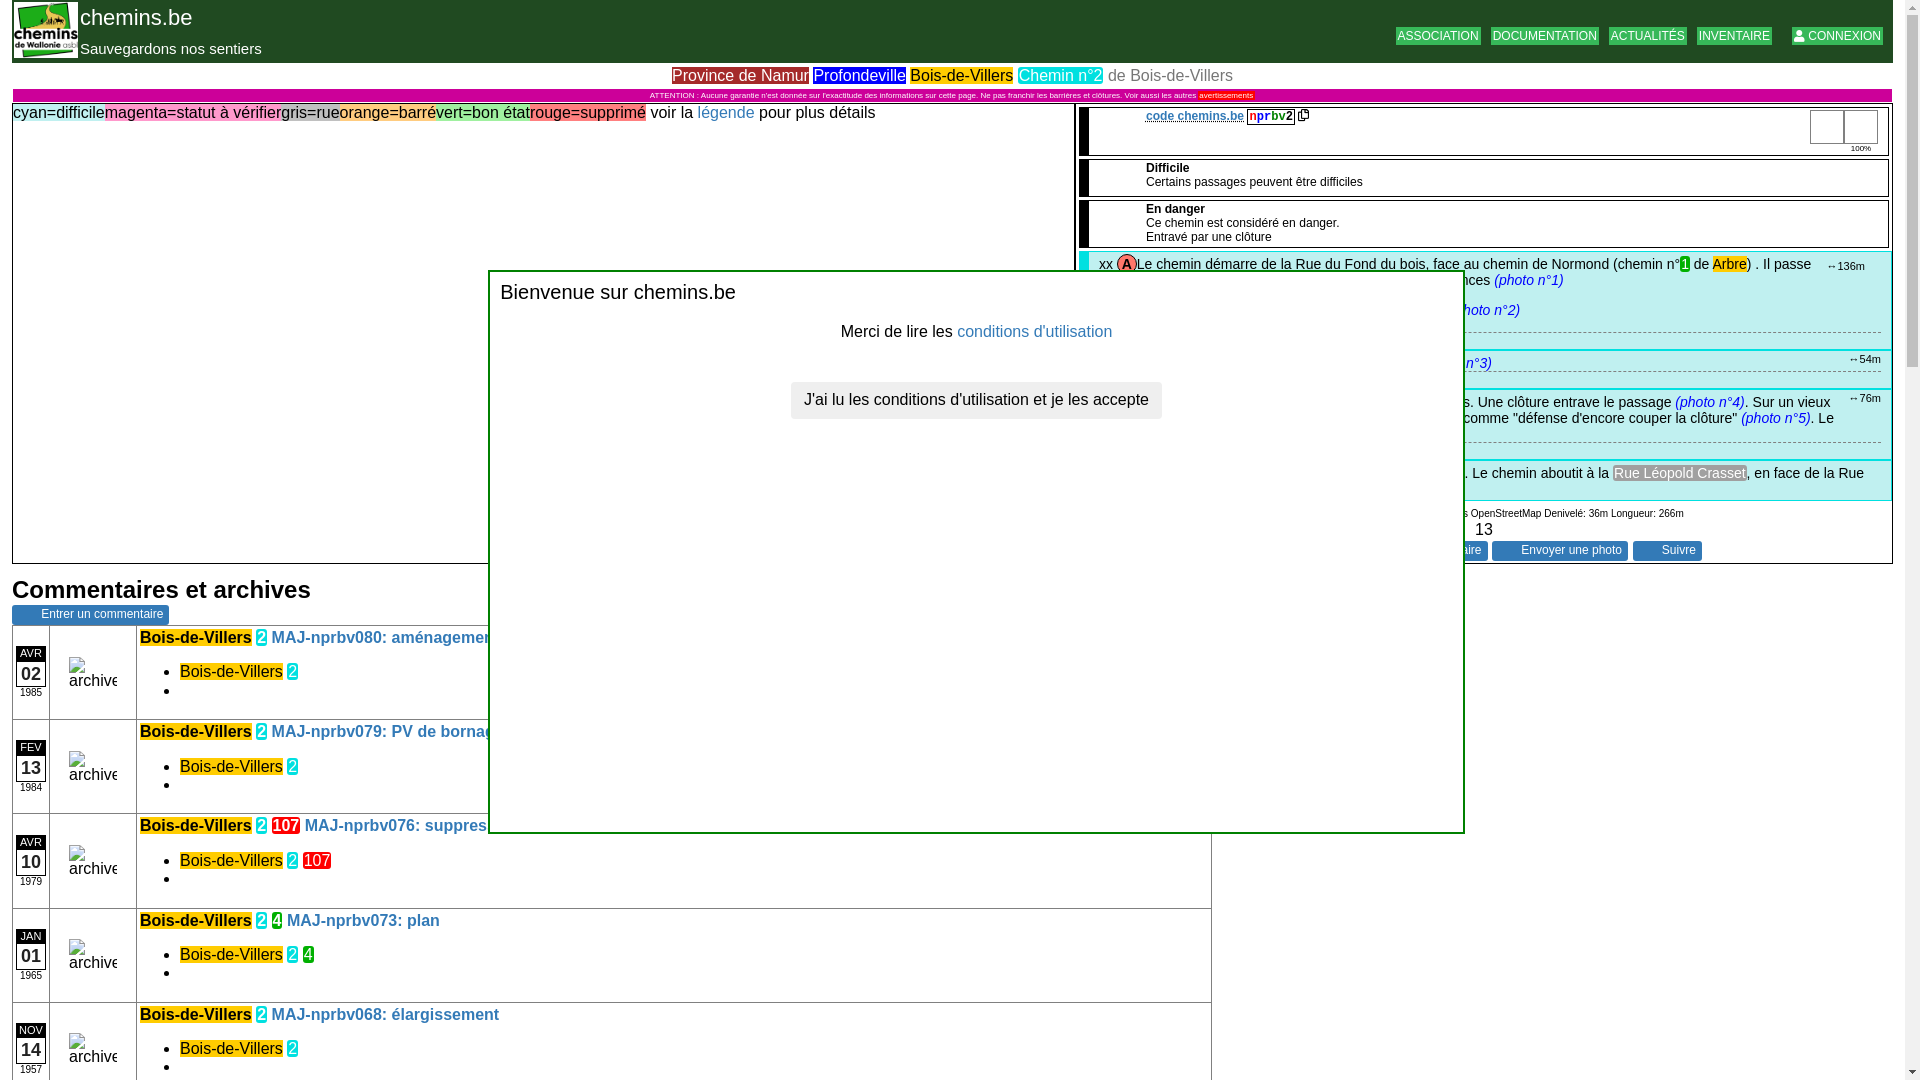 The width and height of the screenshot is (1920, 1080). What do you see at coordinates (318, 860) in the screenshot?
I see `107` at bounding box center [318, 860].